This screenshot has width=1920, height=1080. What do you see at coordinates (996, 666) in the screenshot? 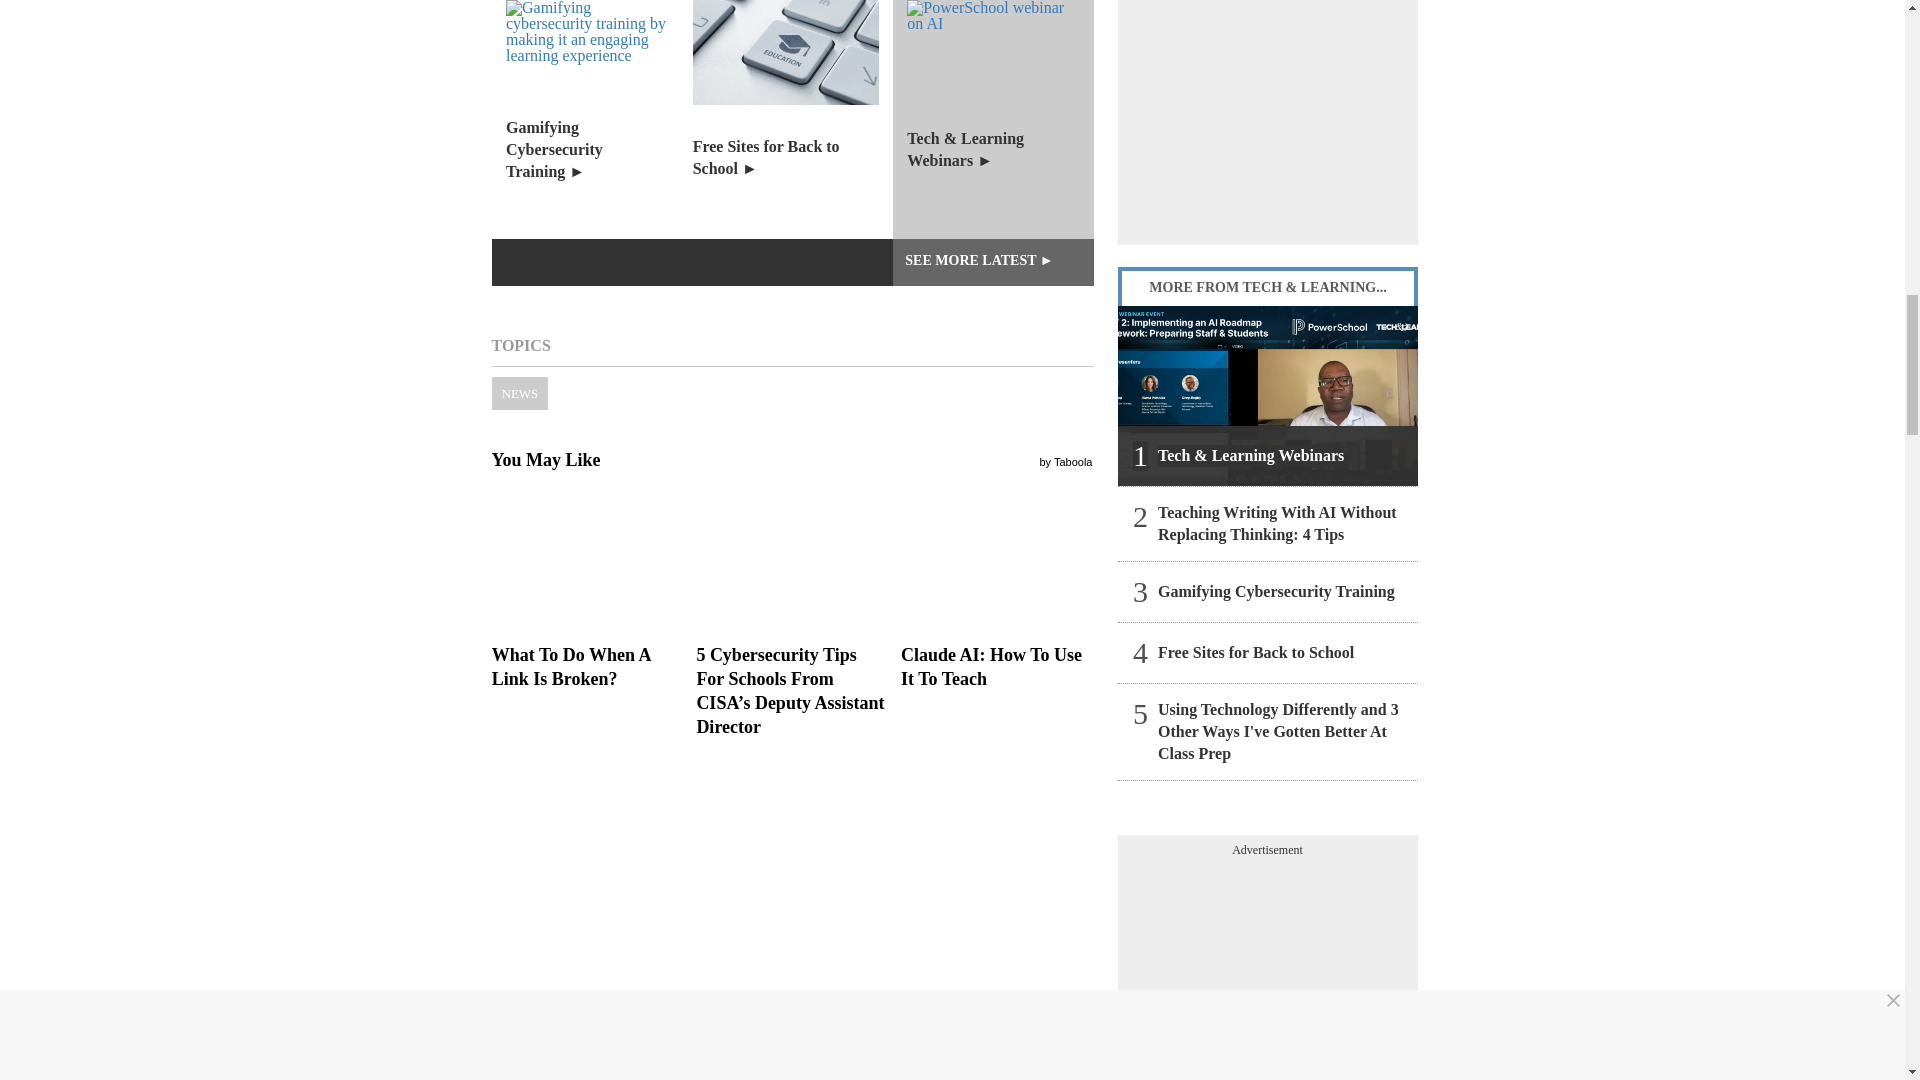
I see `Claude AI: How To Use It To Teach` at bounding box center [996, 666].